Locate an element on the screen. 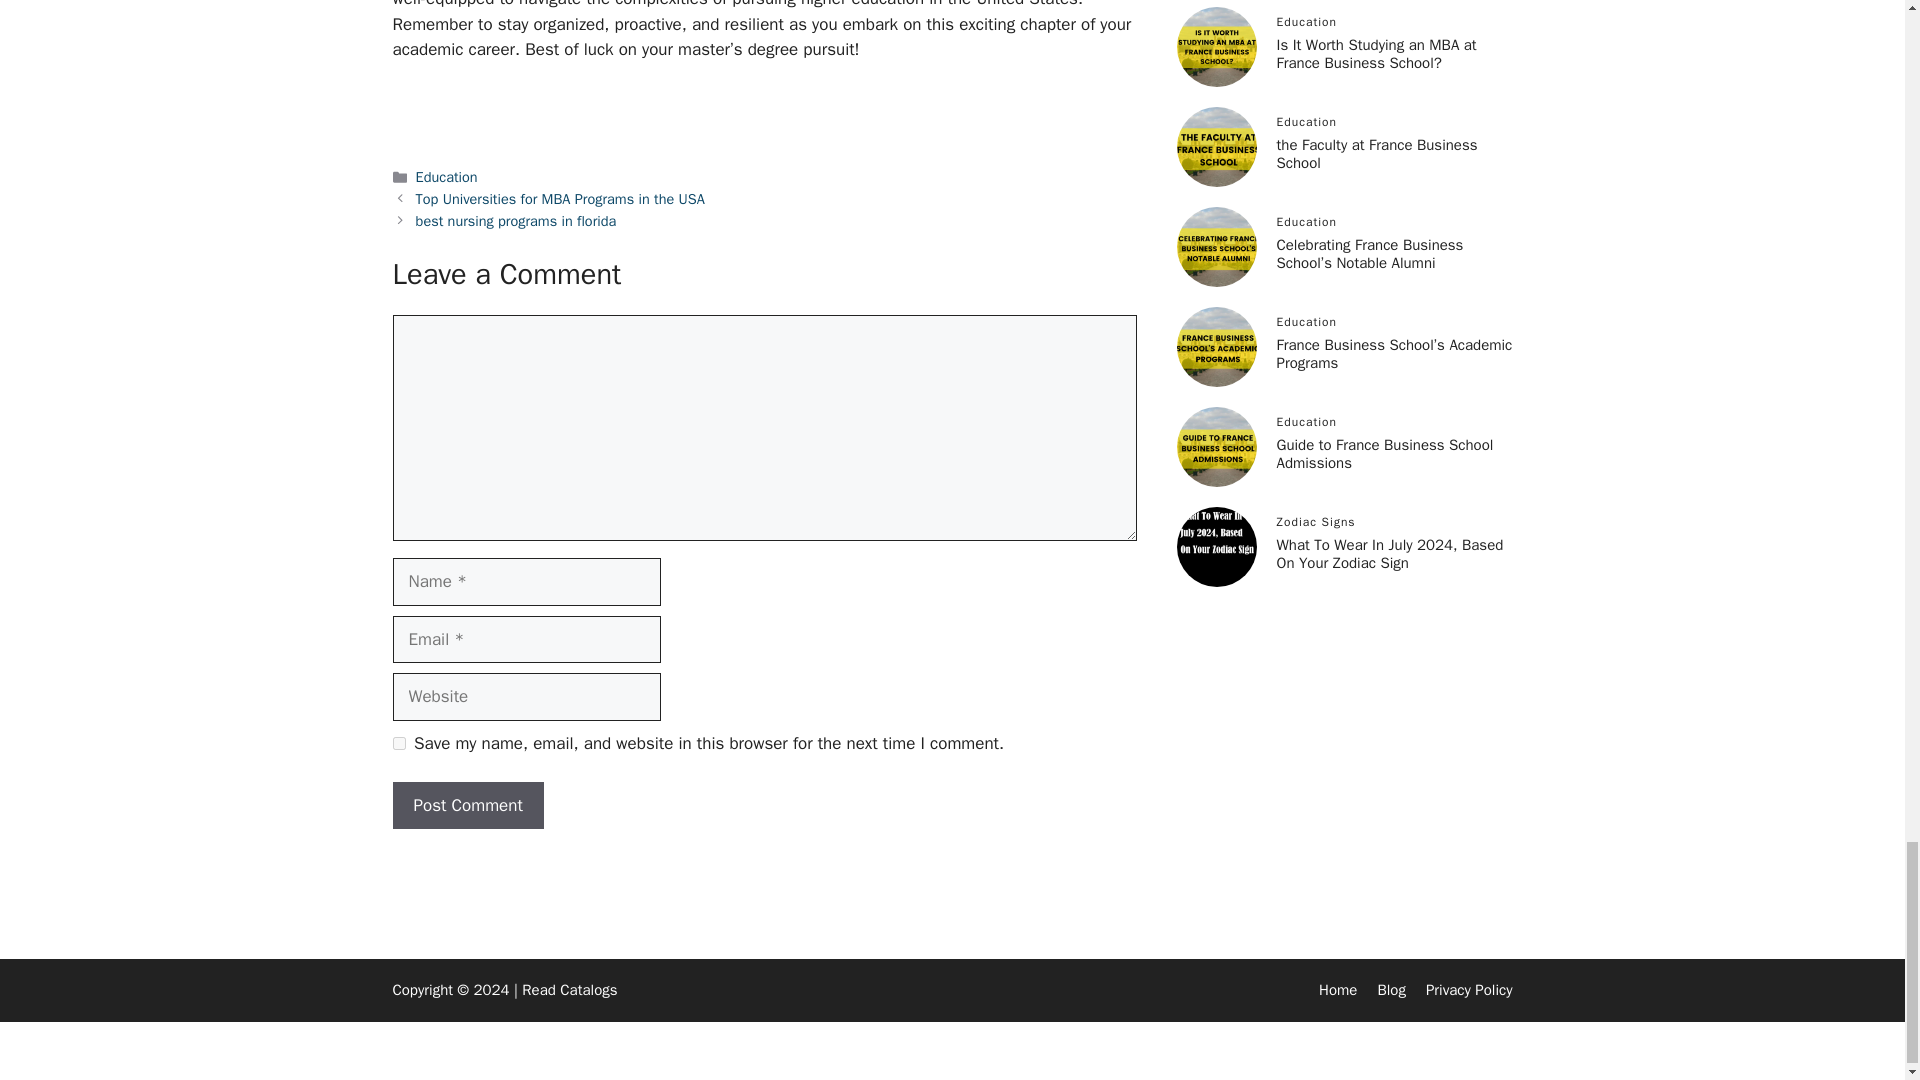 Image resolution: width=1920 pixels, height=1080 pixels. Education is located at coordinates (447, 176).